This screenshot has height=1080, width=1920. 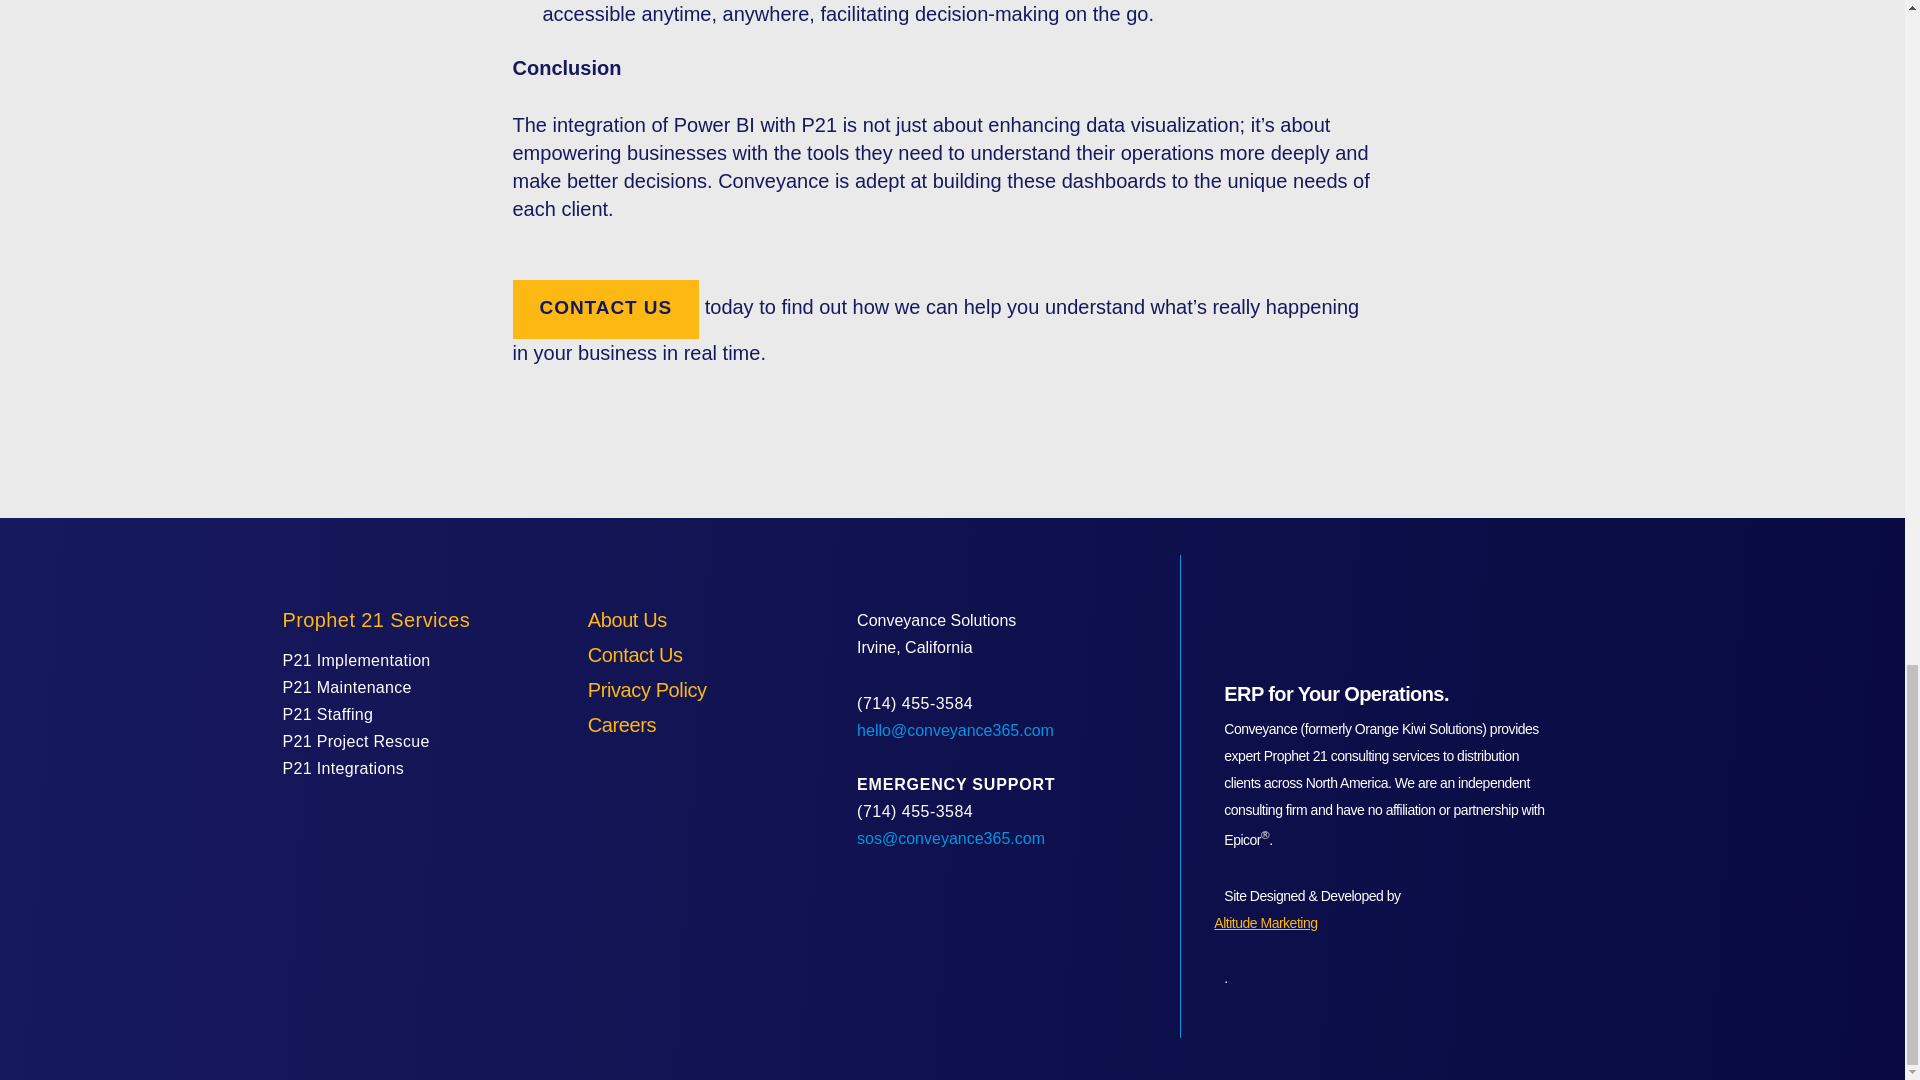 What do you see at coordinates (342, 768) in the screenshot?
I see `P21 Integrations` at bounding box center [342, 768].